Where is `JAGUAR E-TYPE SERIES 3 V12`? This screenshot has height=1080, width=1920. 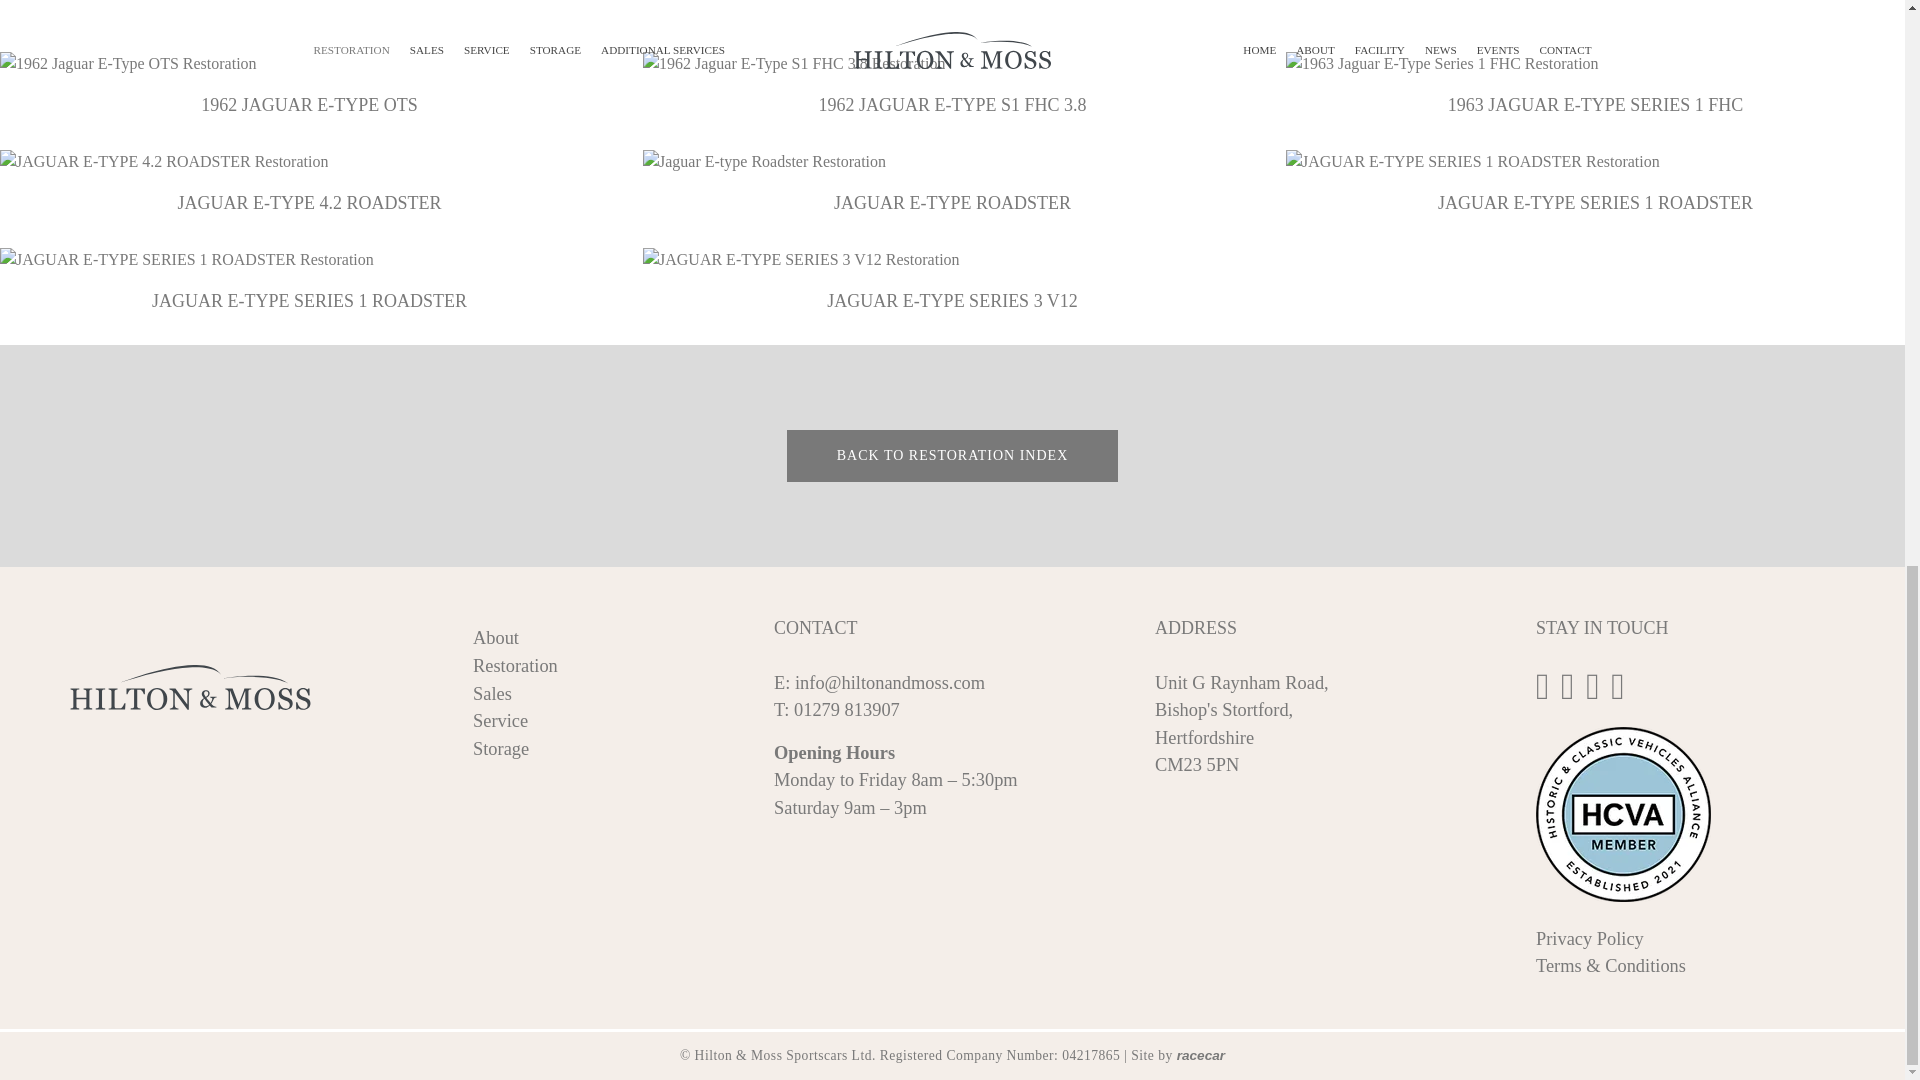
JAGUAR E-TYPE SERIES 3 V12 is located at coordinates (952, 281).